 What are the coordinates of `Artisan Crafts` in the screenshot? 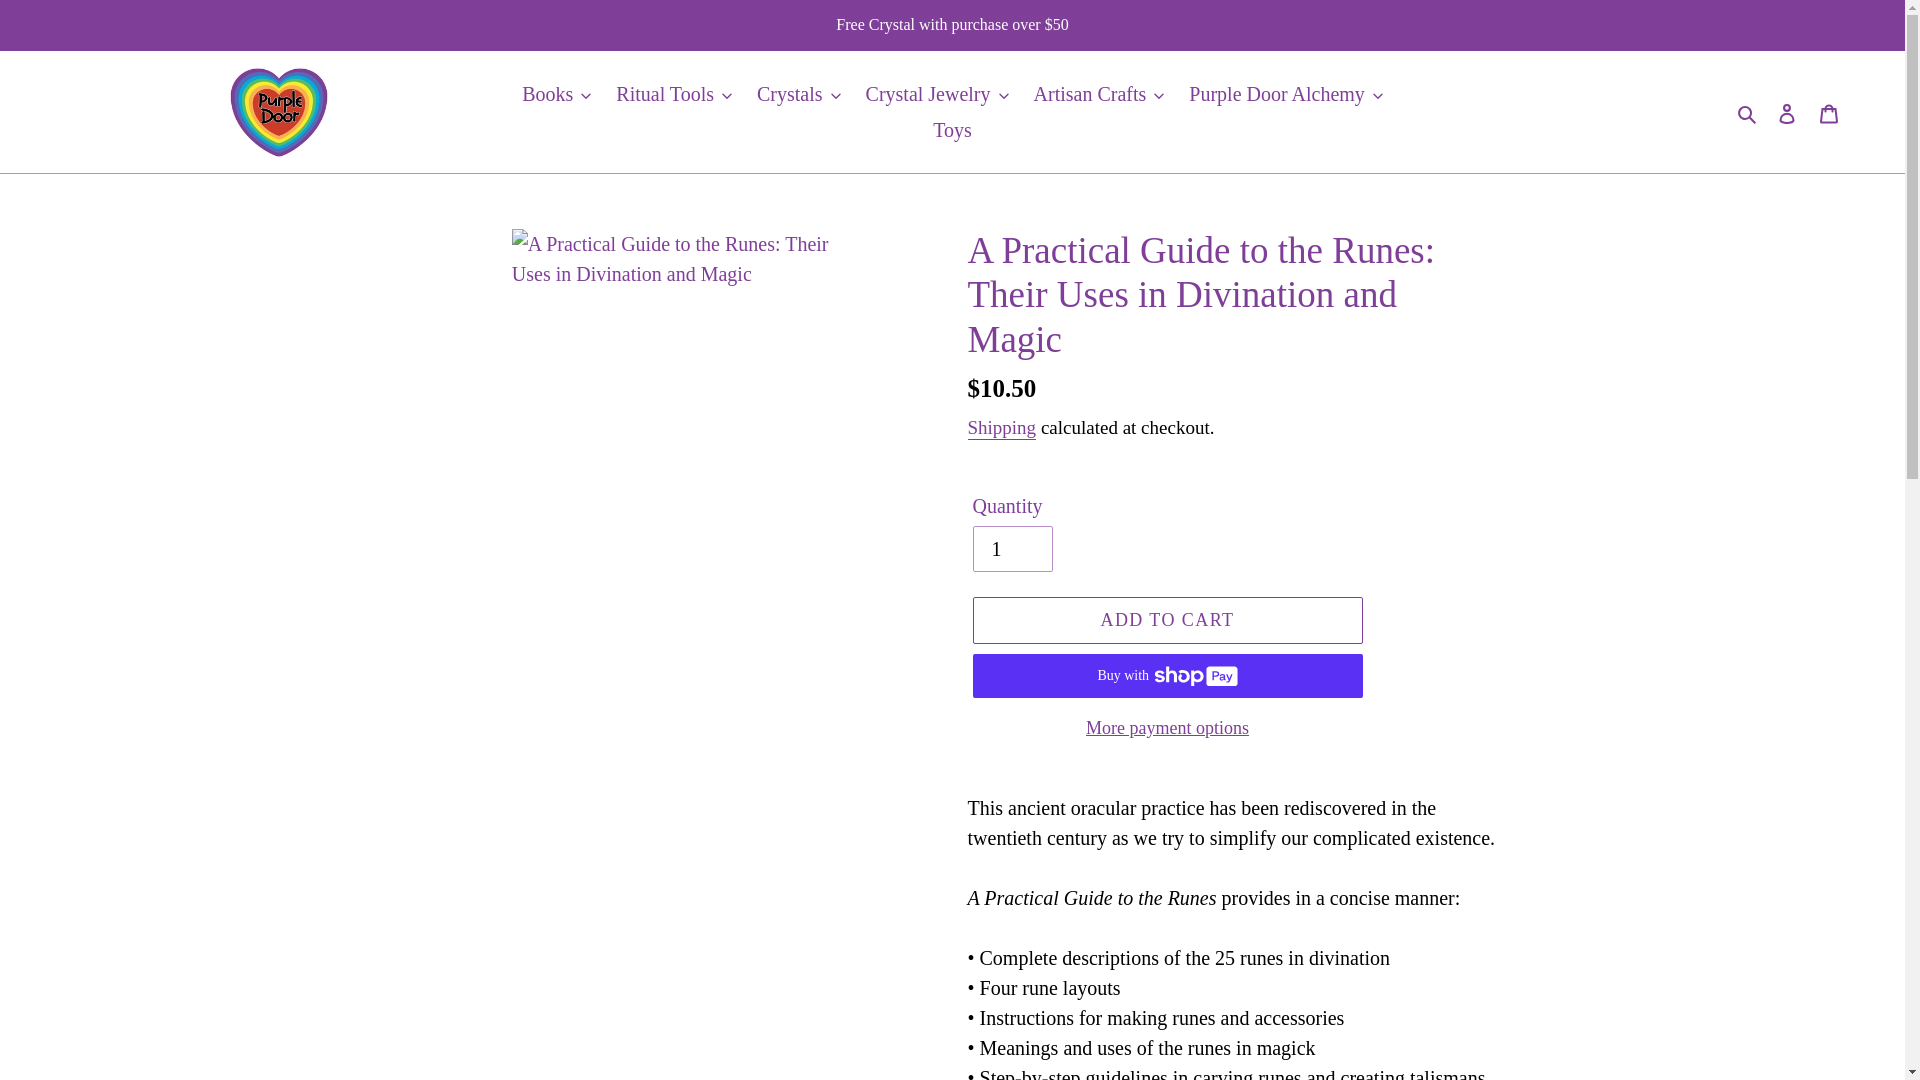 It's located at (1099, 94).